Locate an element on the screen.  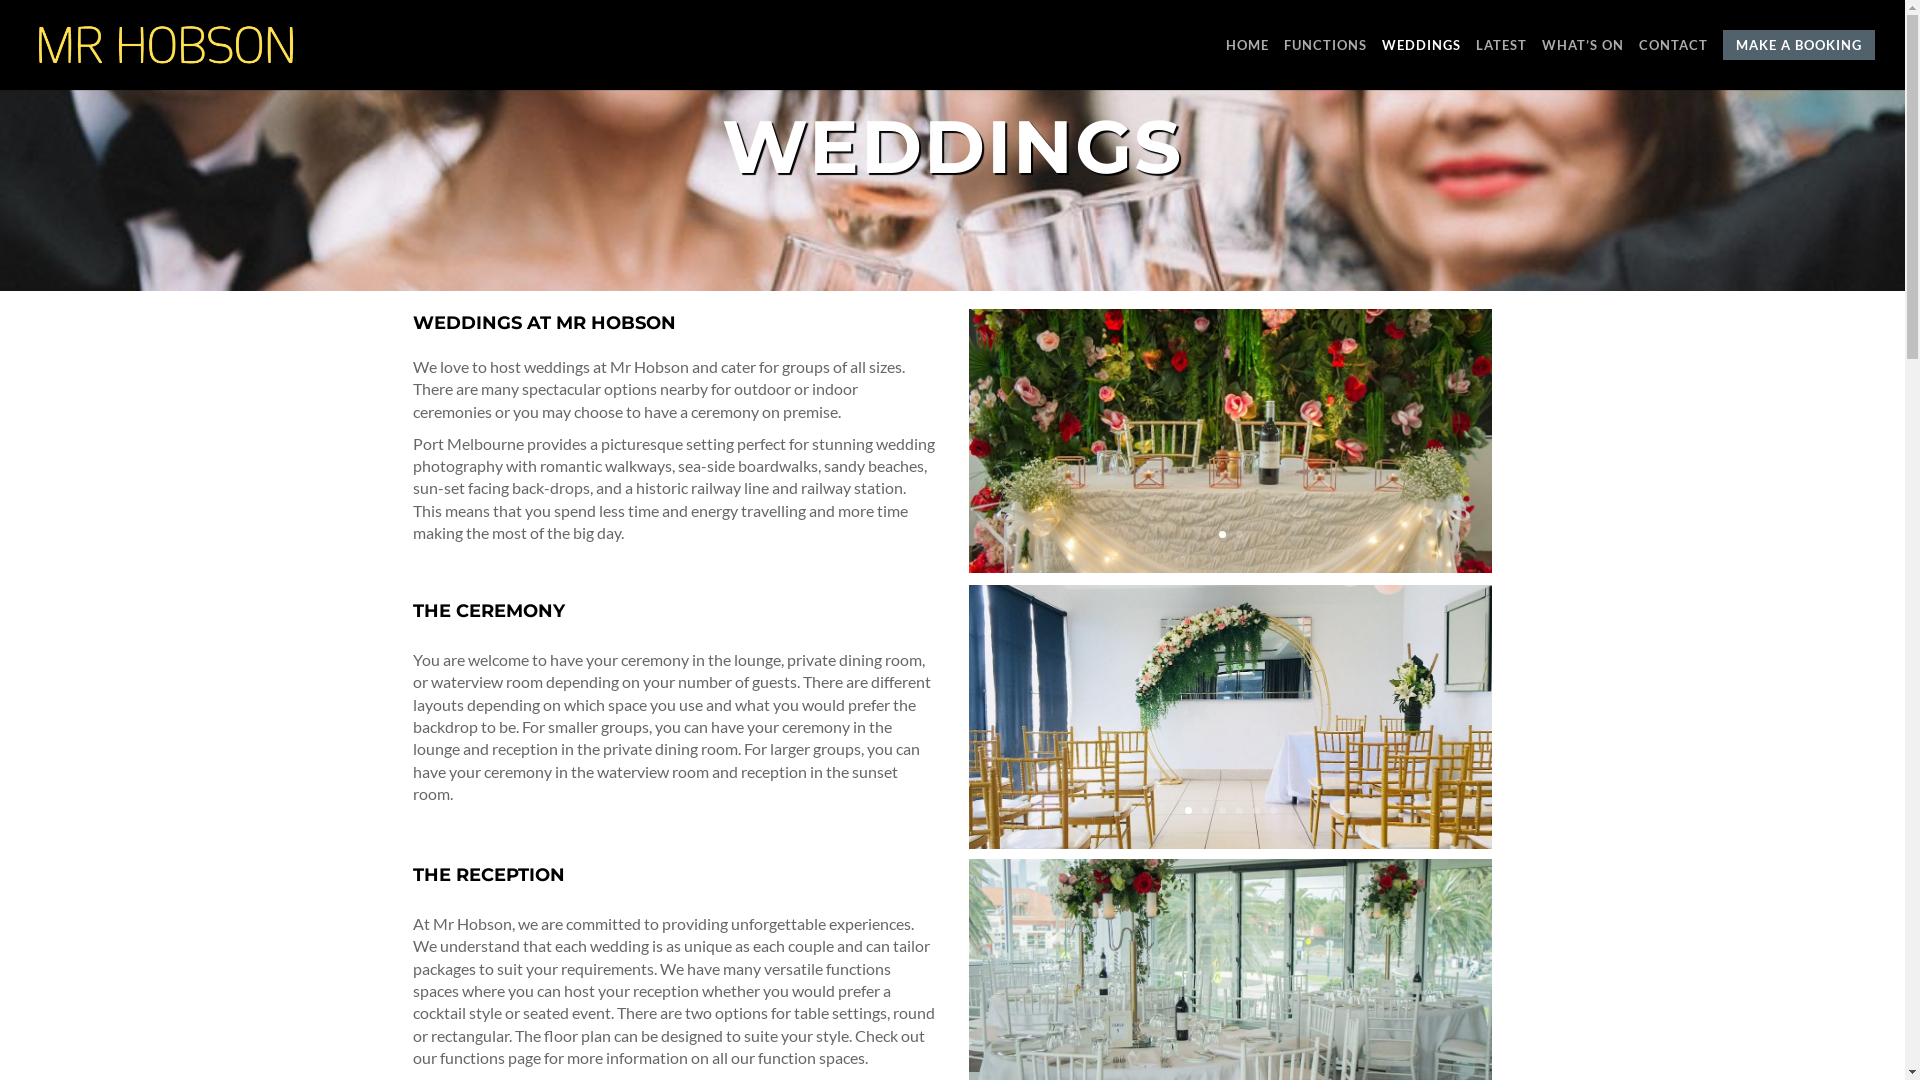
2 is located at coordinates (1240, 534).